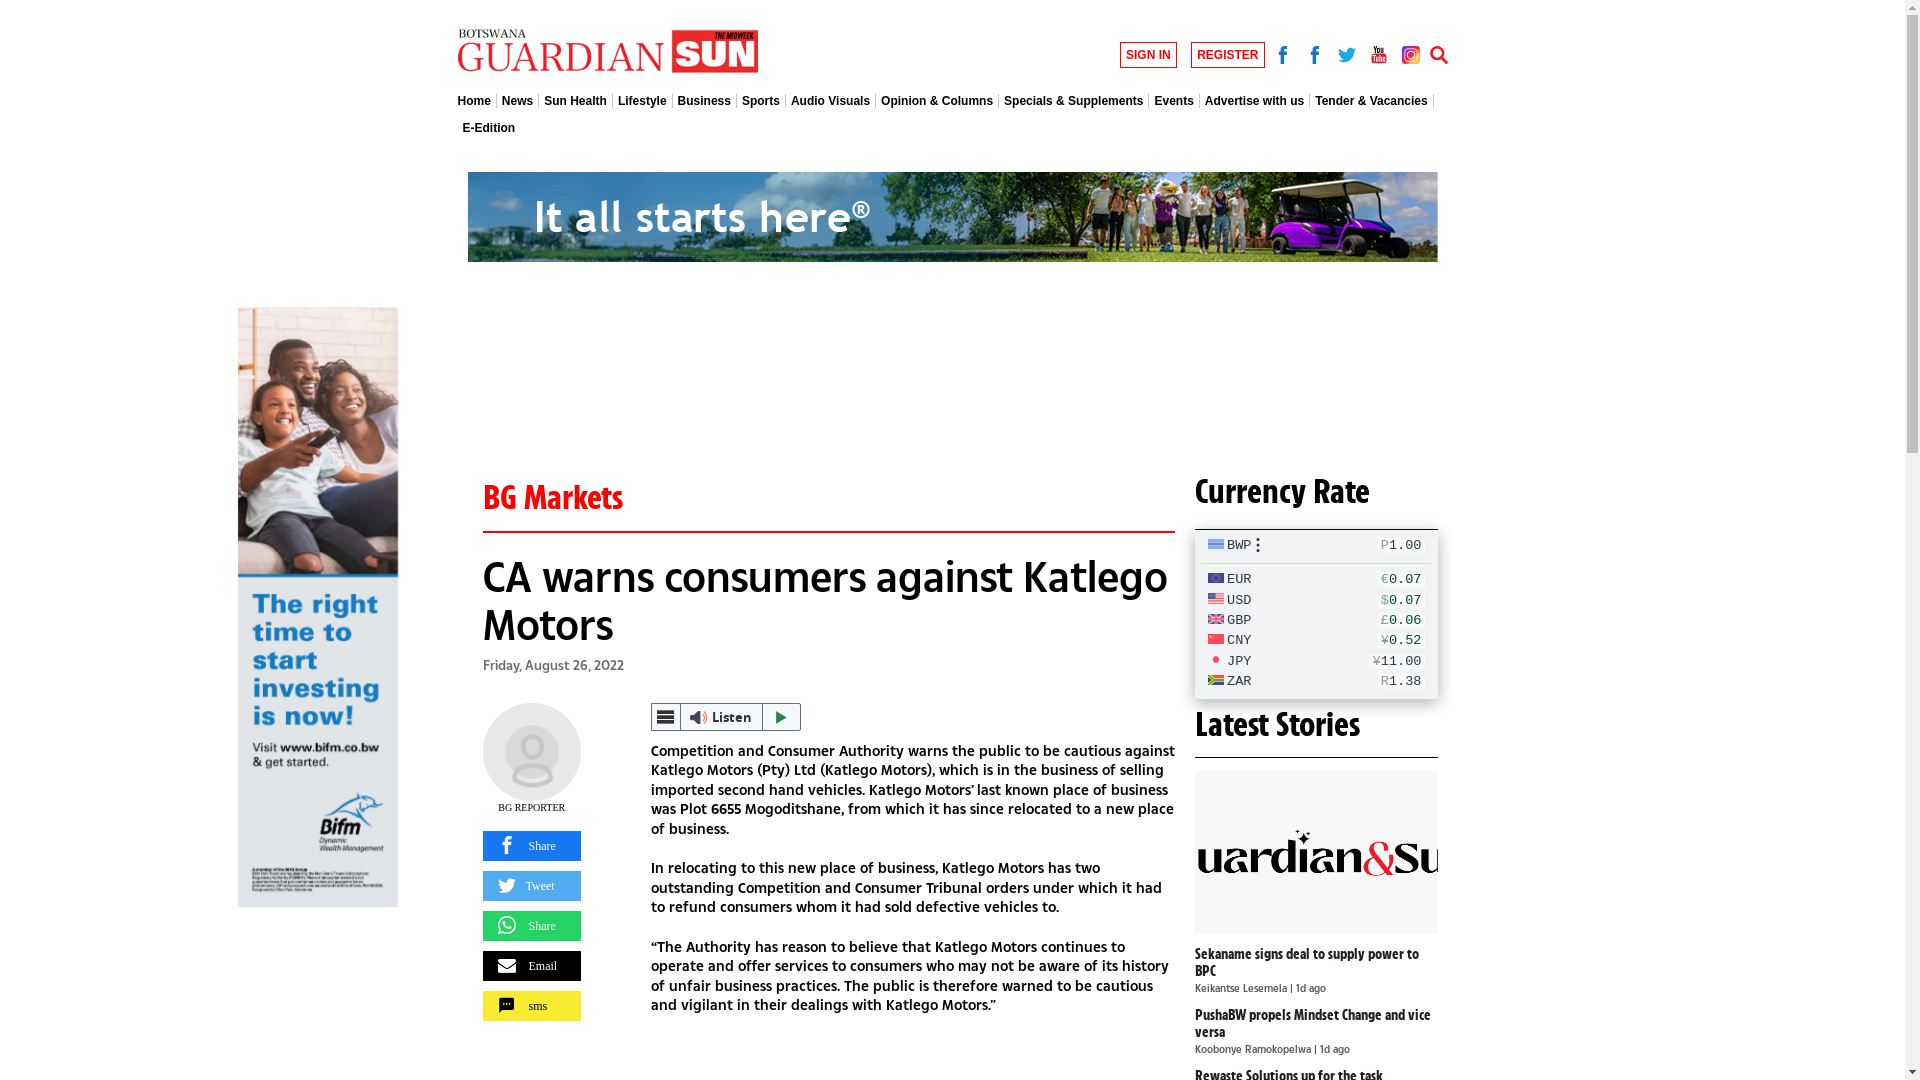 The width and height of the screenshot is (1920, 1080). I want to click on Listen, so click(726, 717).